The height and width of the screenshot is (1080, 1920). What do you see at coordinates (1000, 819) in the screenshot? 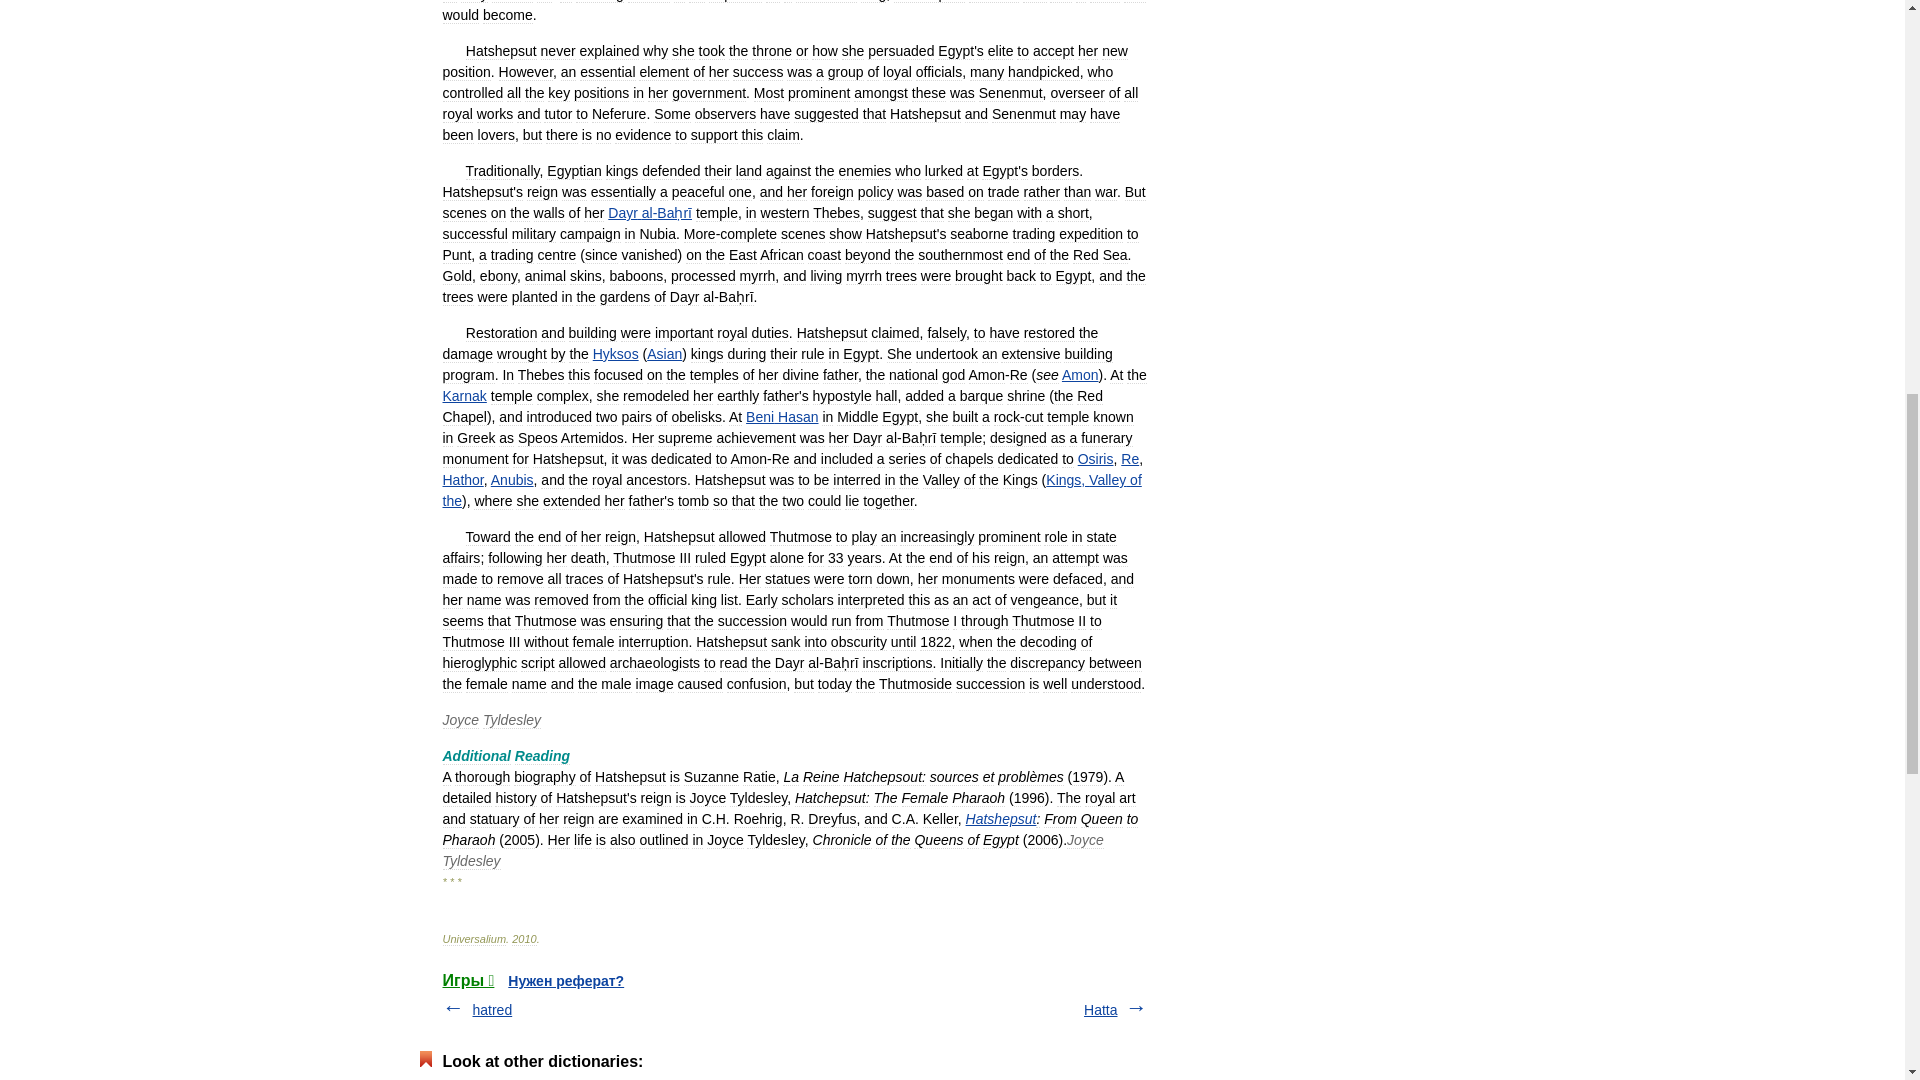
I see `Hatshepsut` at bounding box center [1000, 819].